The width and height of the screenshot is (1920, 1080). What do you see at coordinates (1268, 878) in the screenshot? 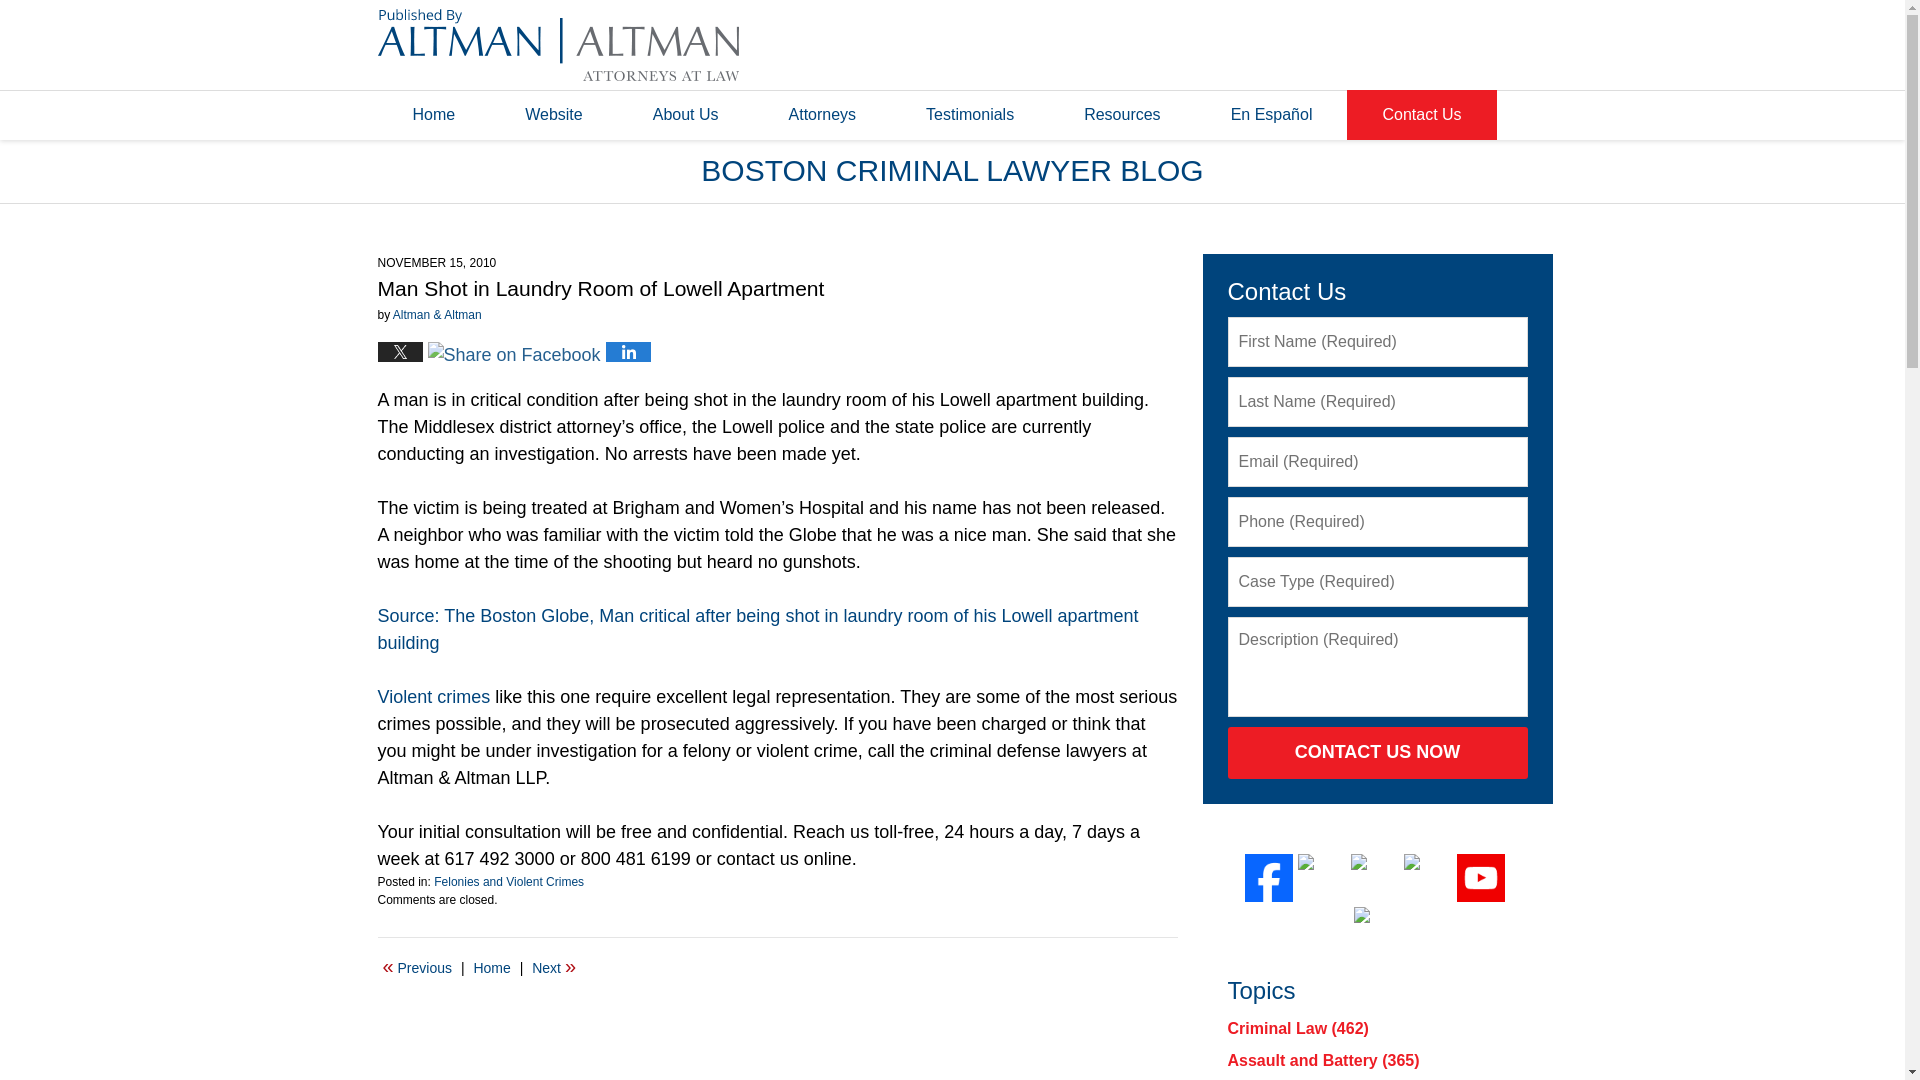
I see `Facebook` at bounding box center [1268, 878].